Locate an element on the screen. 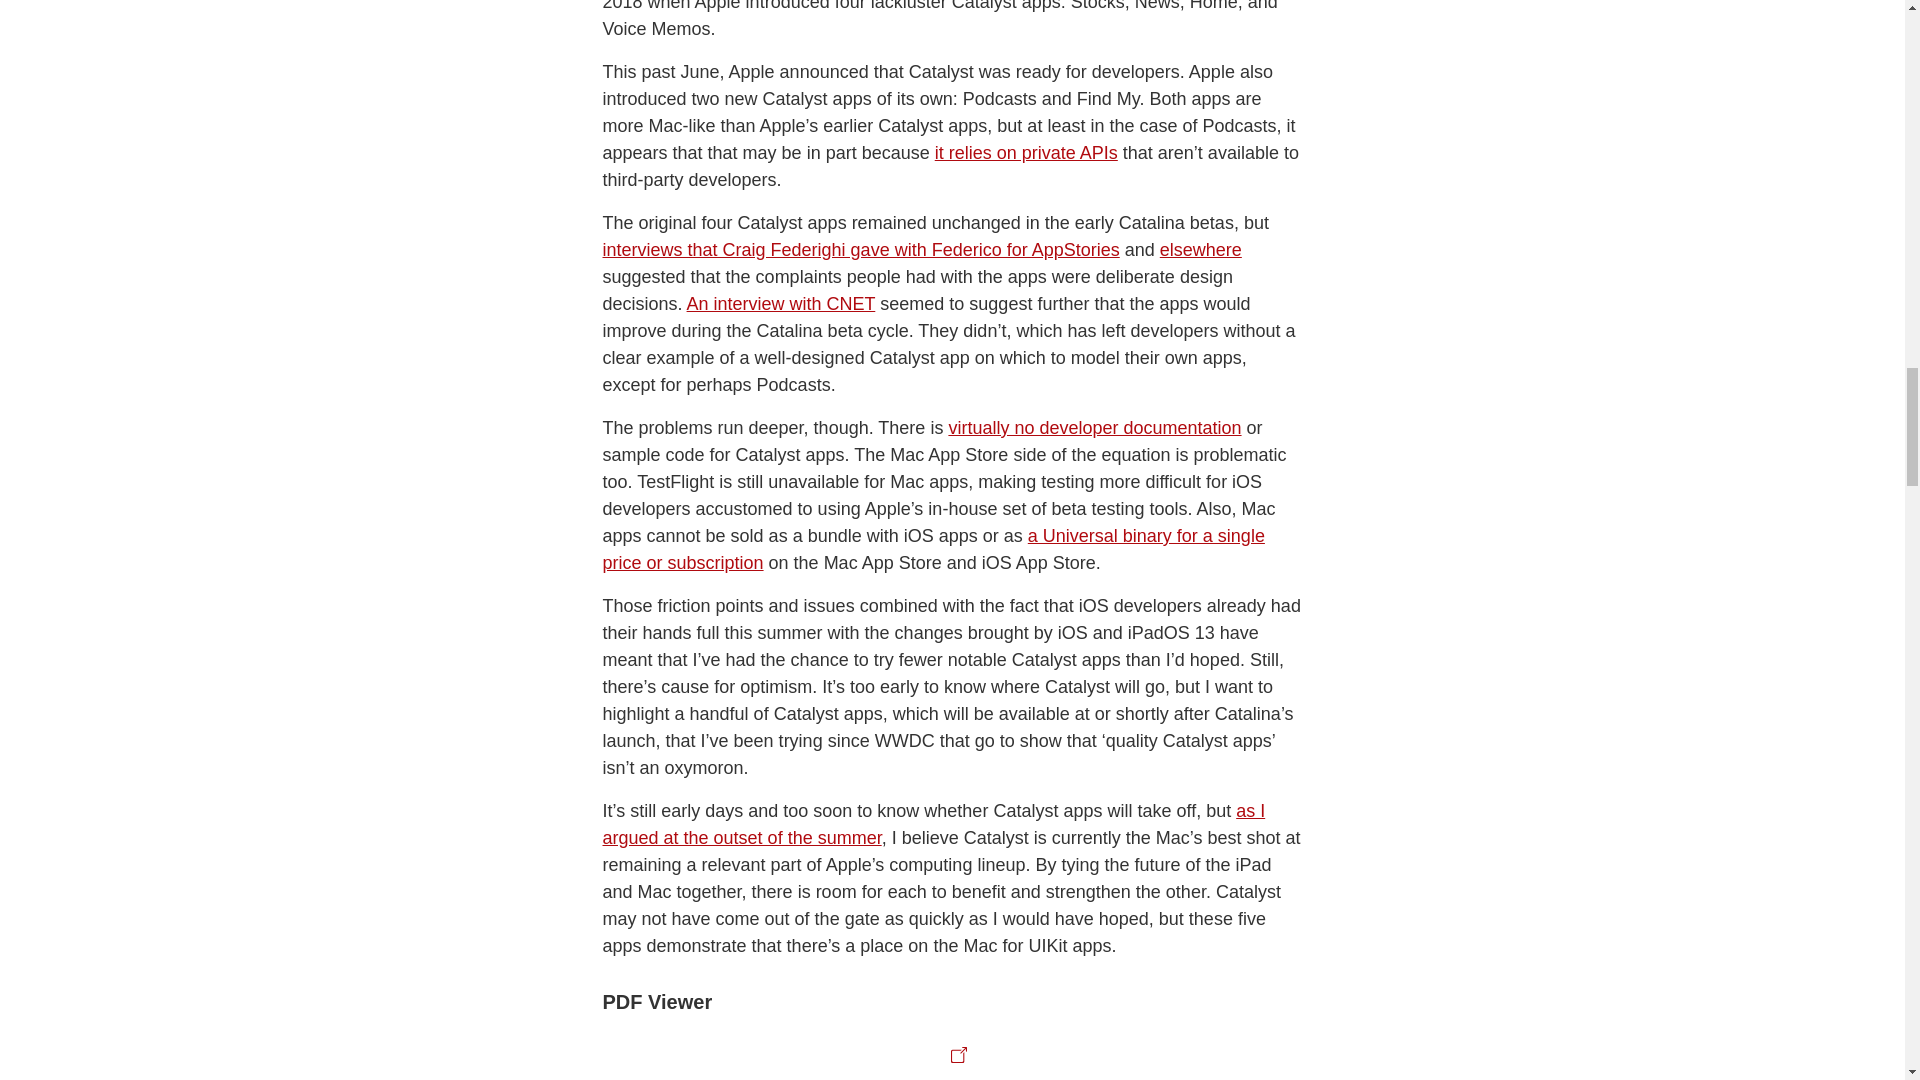 This screenshot has width=1920, height=1080. elsewhere is located at coordinates (1200, 250).